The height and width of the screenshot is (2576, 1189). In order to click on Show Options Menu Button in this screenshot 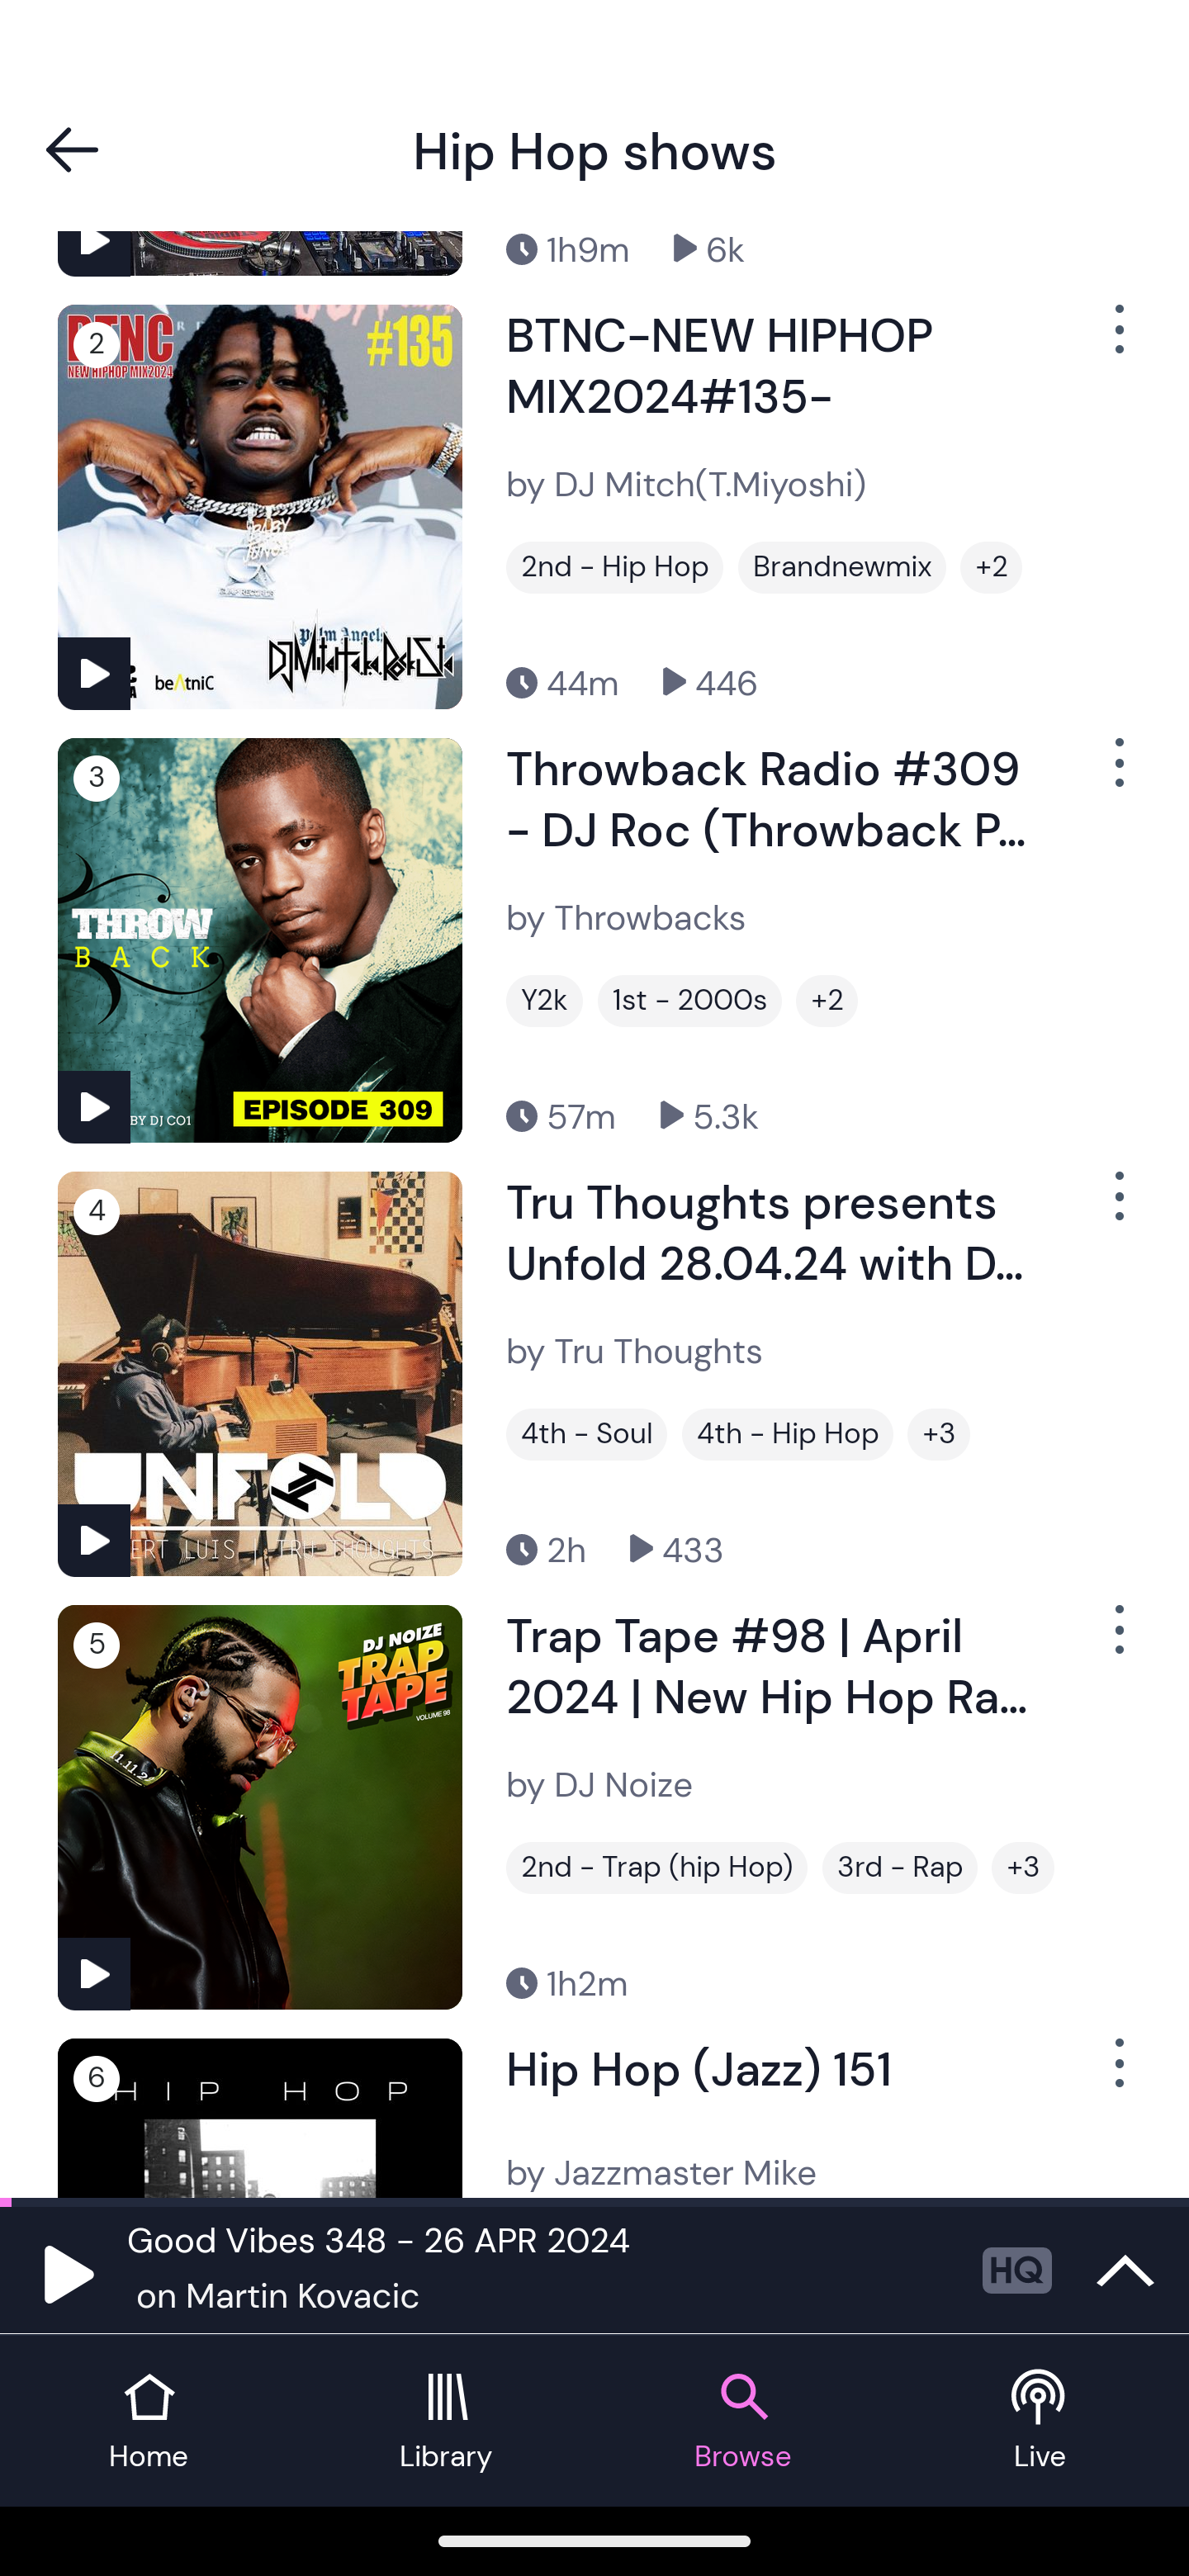, I will do `click(1116, 776)`.